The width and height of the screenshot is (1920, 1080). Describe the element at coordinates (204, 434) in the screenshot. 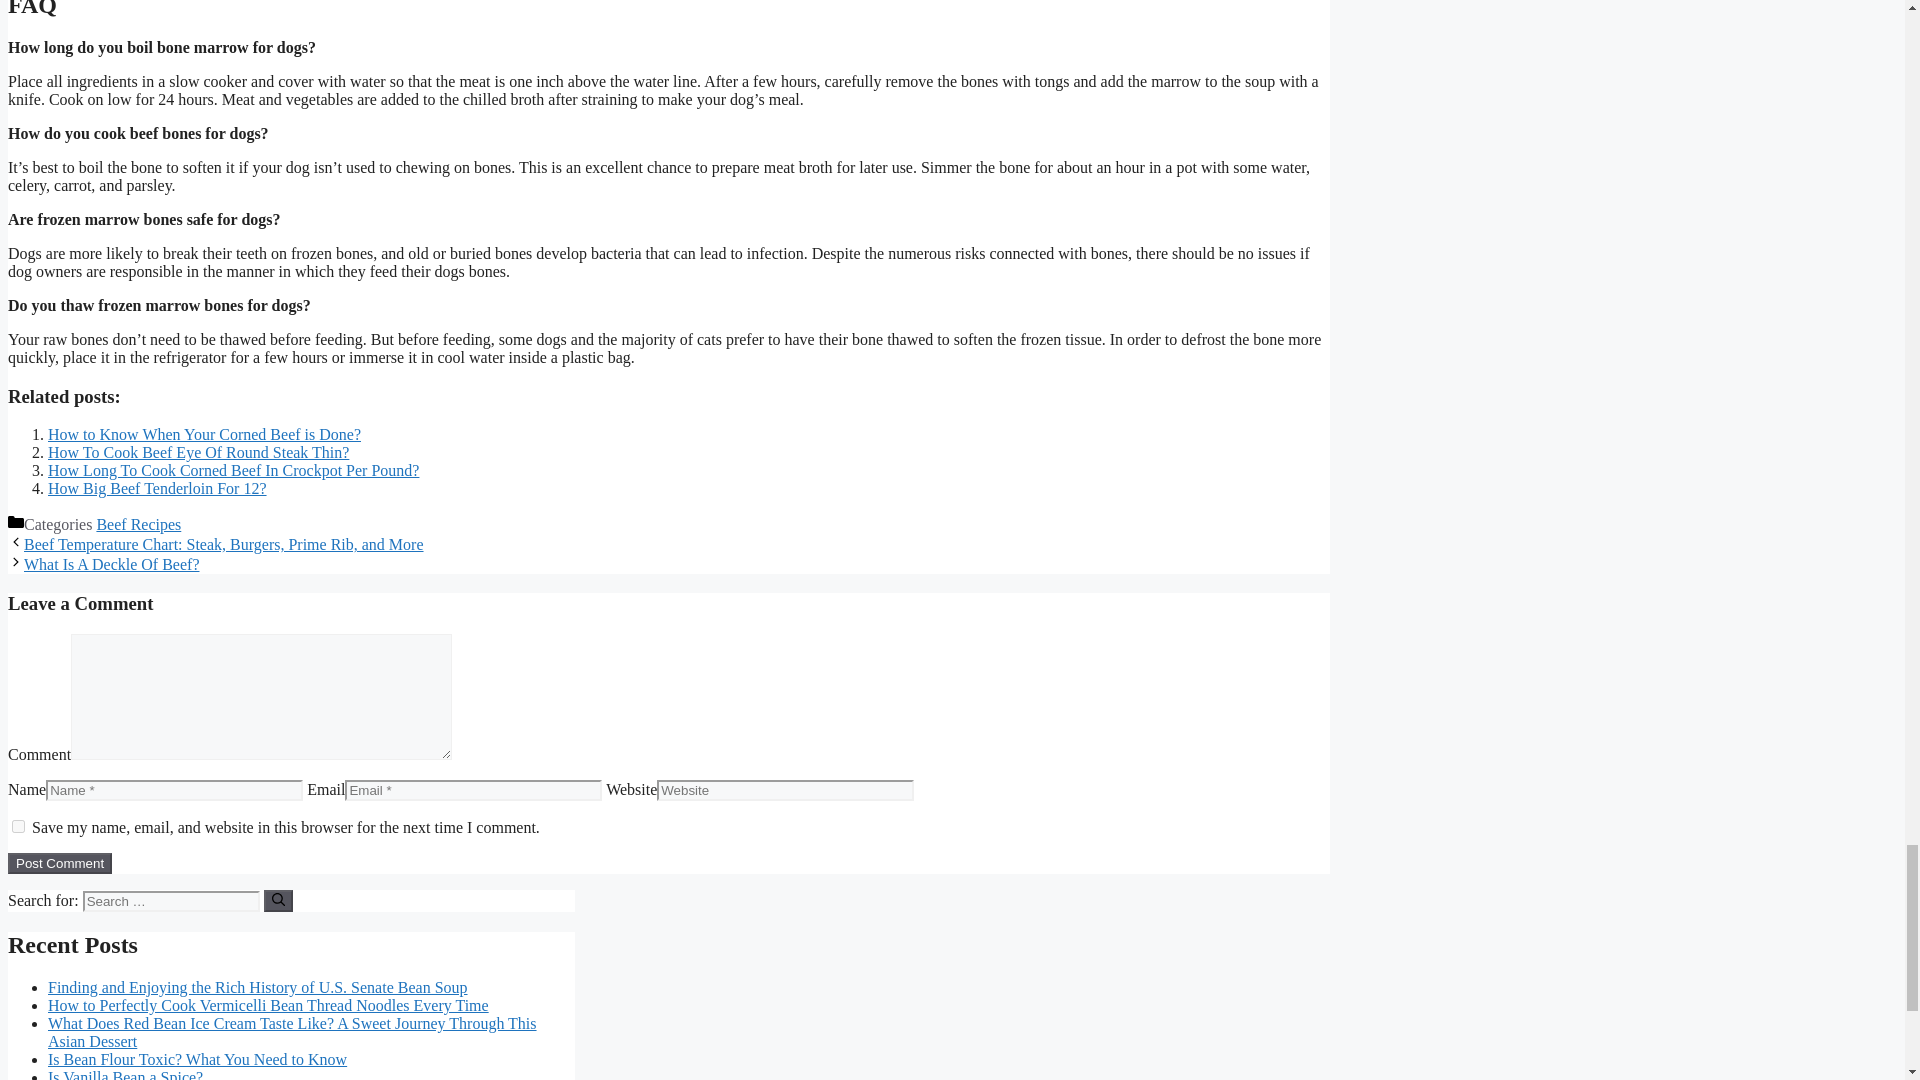

I see `How to Know When Your Corned Beef is Done?` at that location.